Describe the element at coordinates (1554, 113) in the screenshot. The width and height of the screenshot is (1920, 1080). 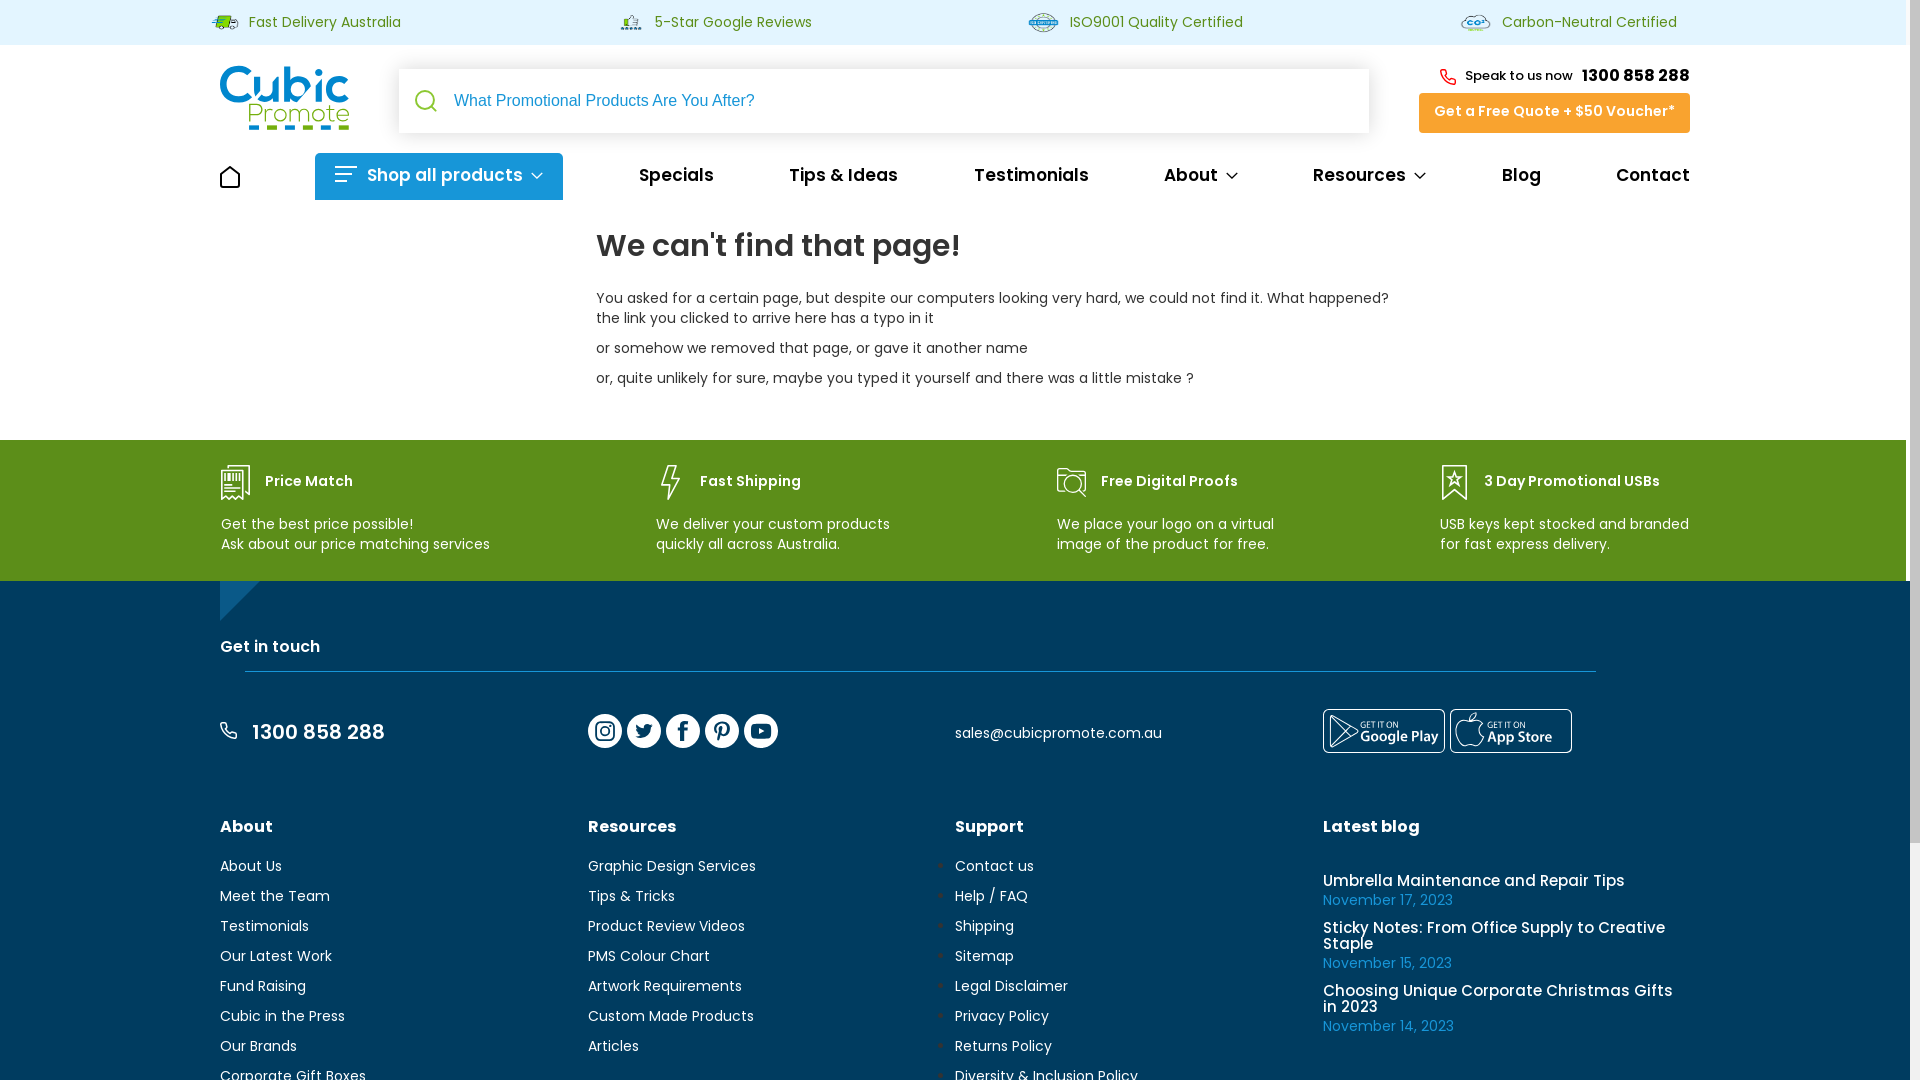
I see `Get a Free Quote + $50 Voucher*` at that location.